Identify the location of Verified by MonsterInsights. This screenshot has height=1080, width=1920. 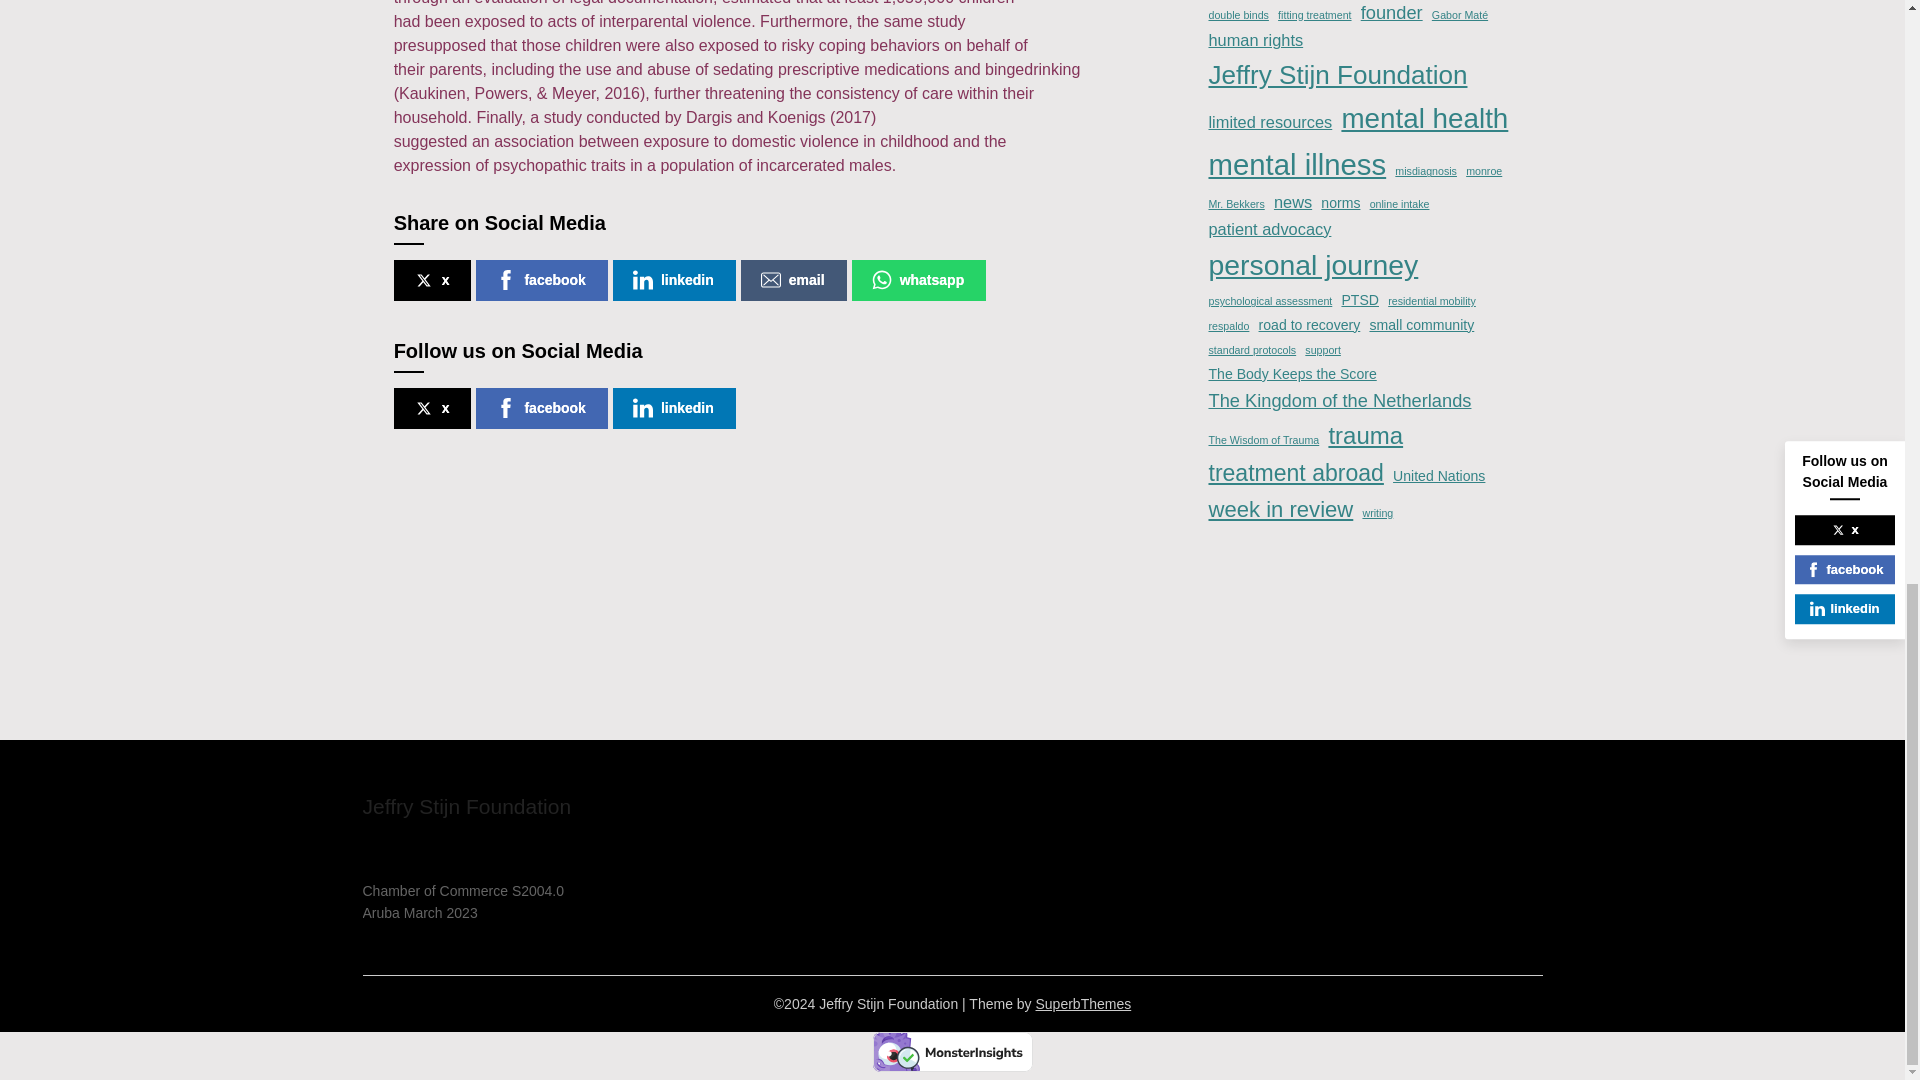
(952, 1052).